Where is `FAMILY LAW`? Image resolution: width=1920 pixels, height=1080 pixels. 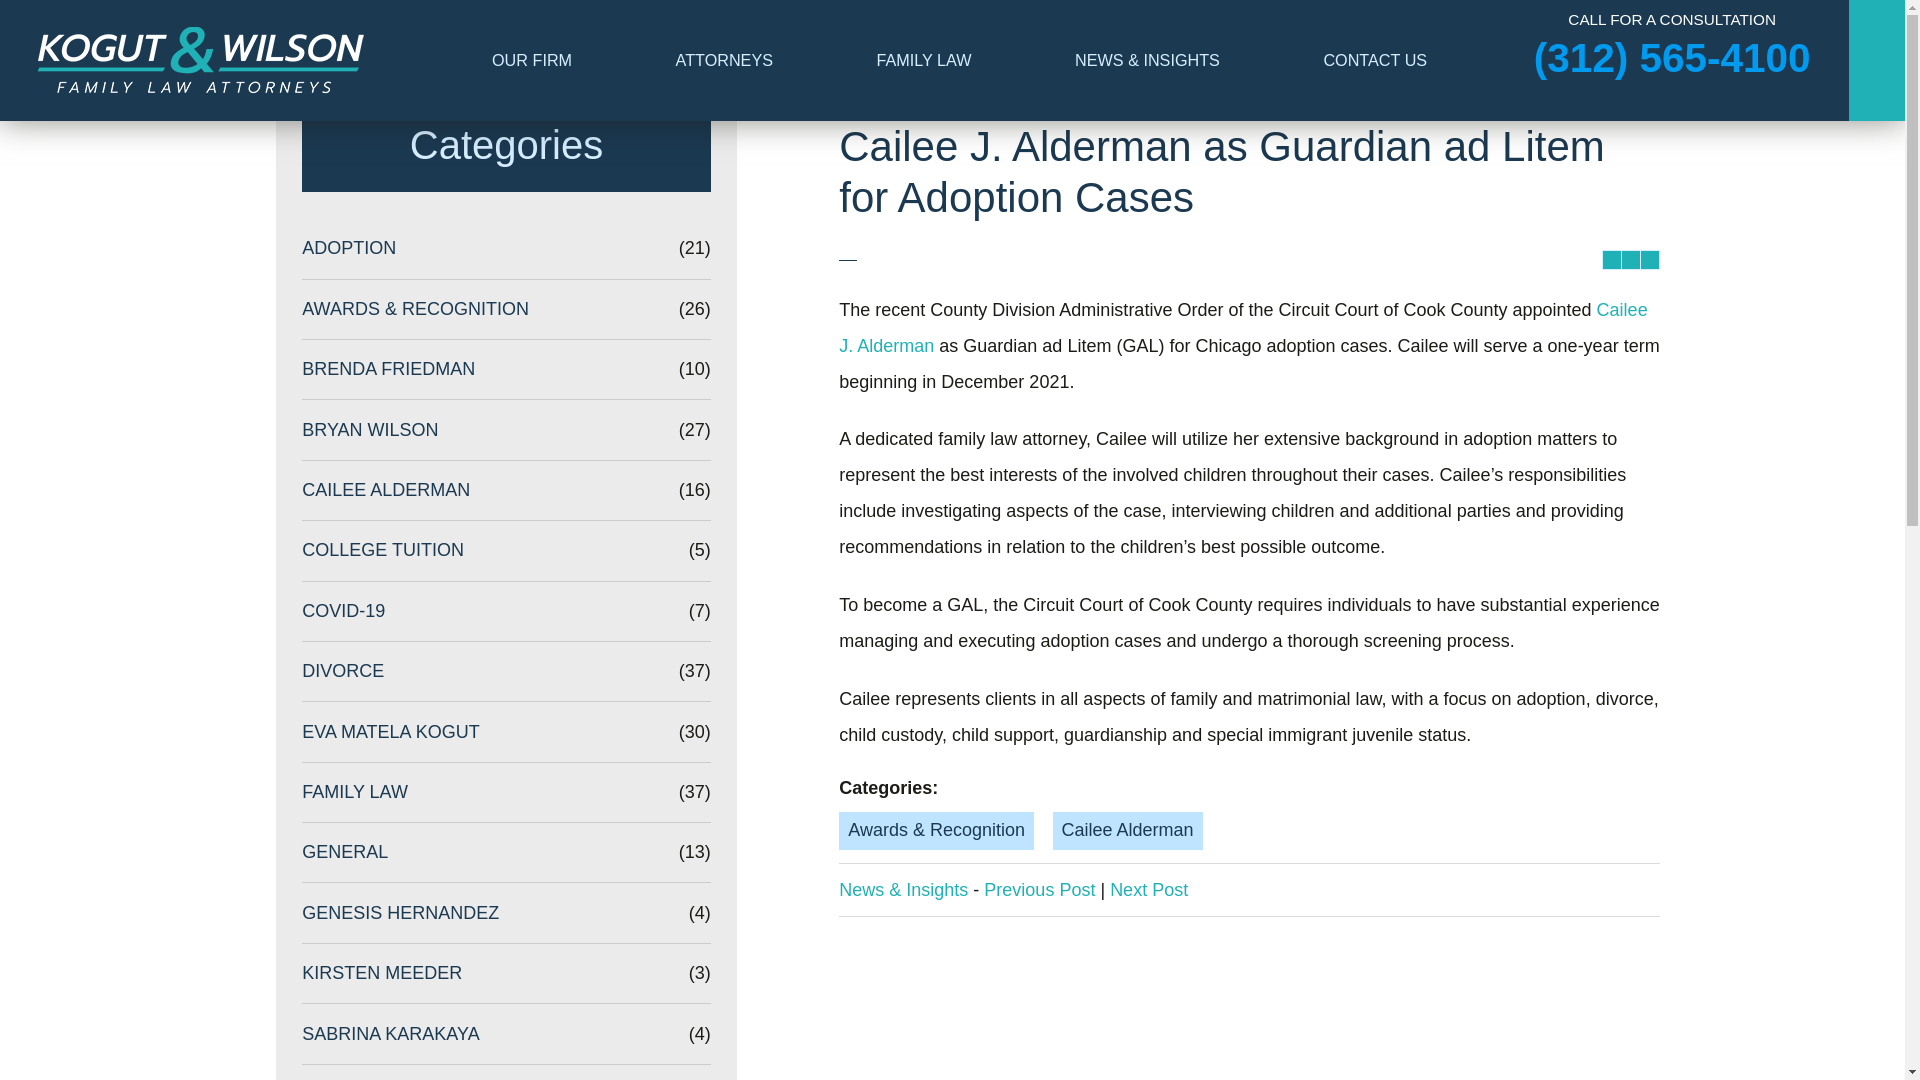
FAMILY LAW is located at coordinates (924, 60).